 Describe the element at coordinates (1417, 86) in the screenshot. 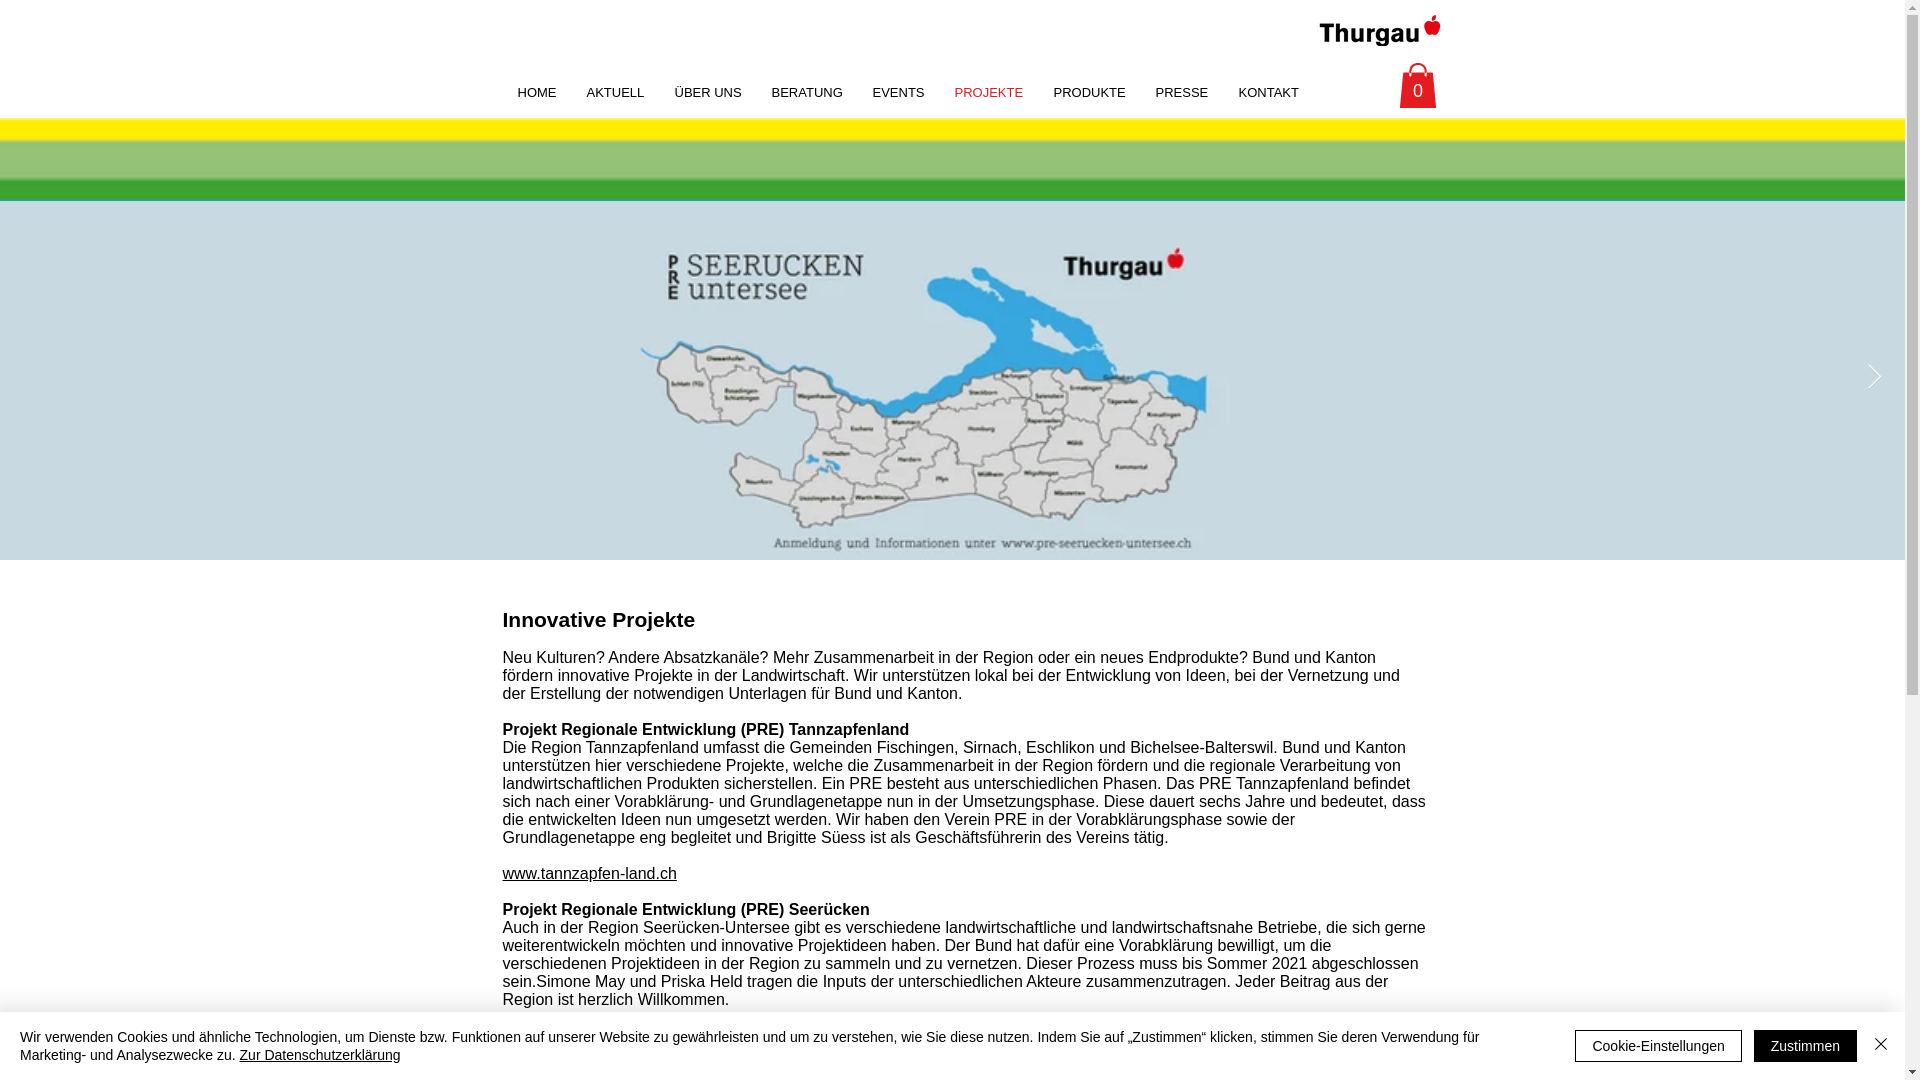

I see `0` at that location.